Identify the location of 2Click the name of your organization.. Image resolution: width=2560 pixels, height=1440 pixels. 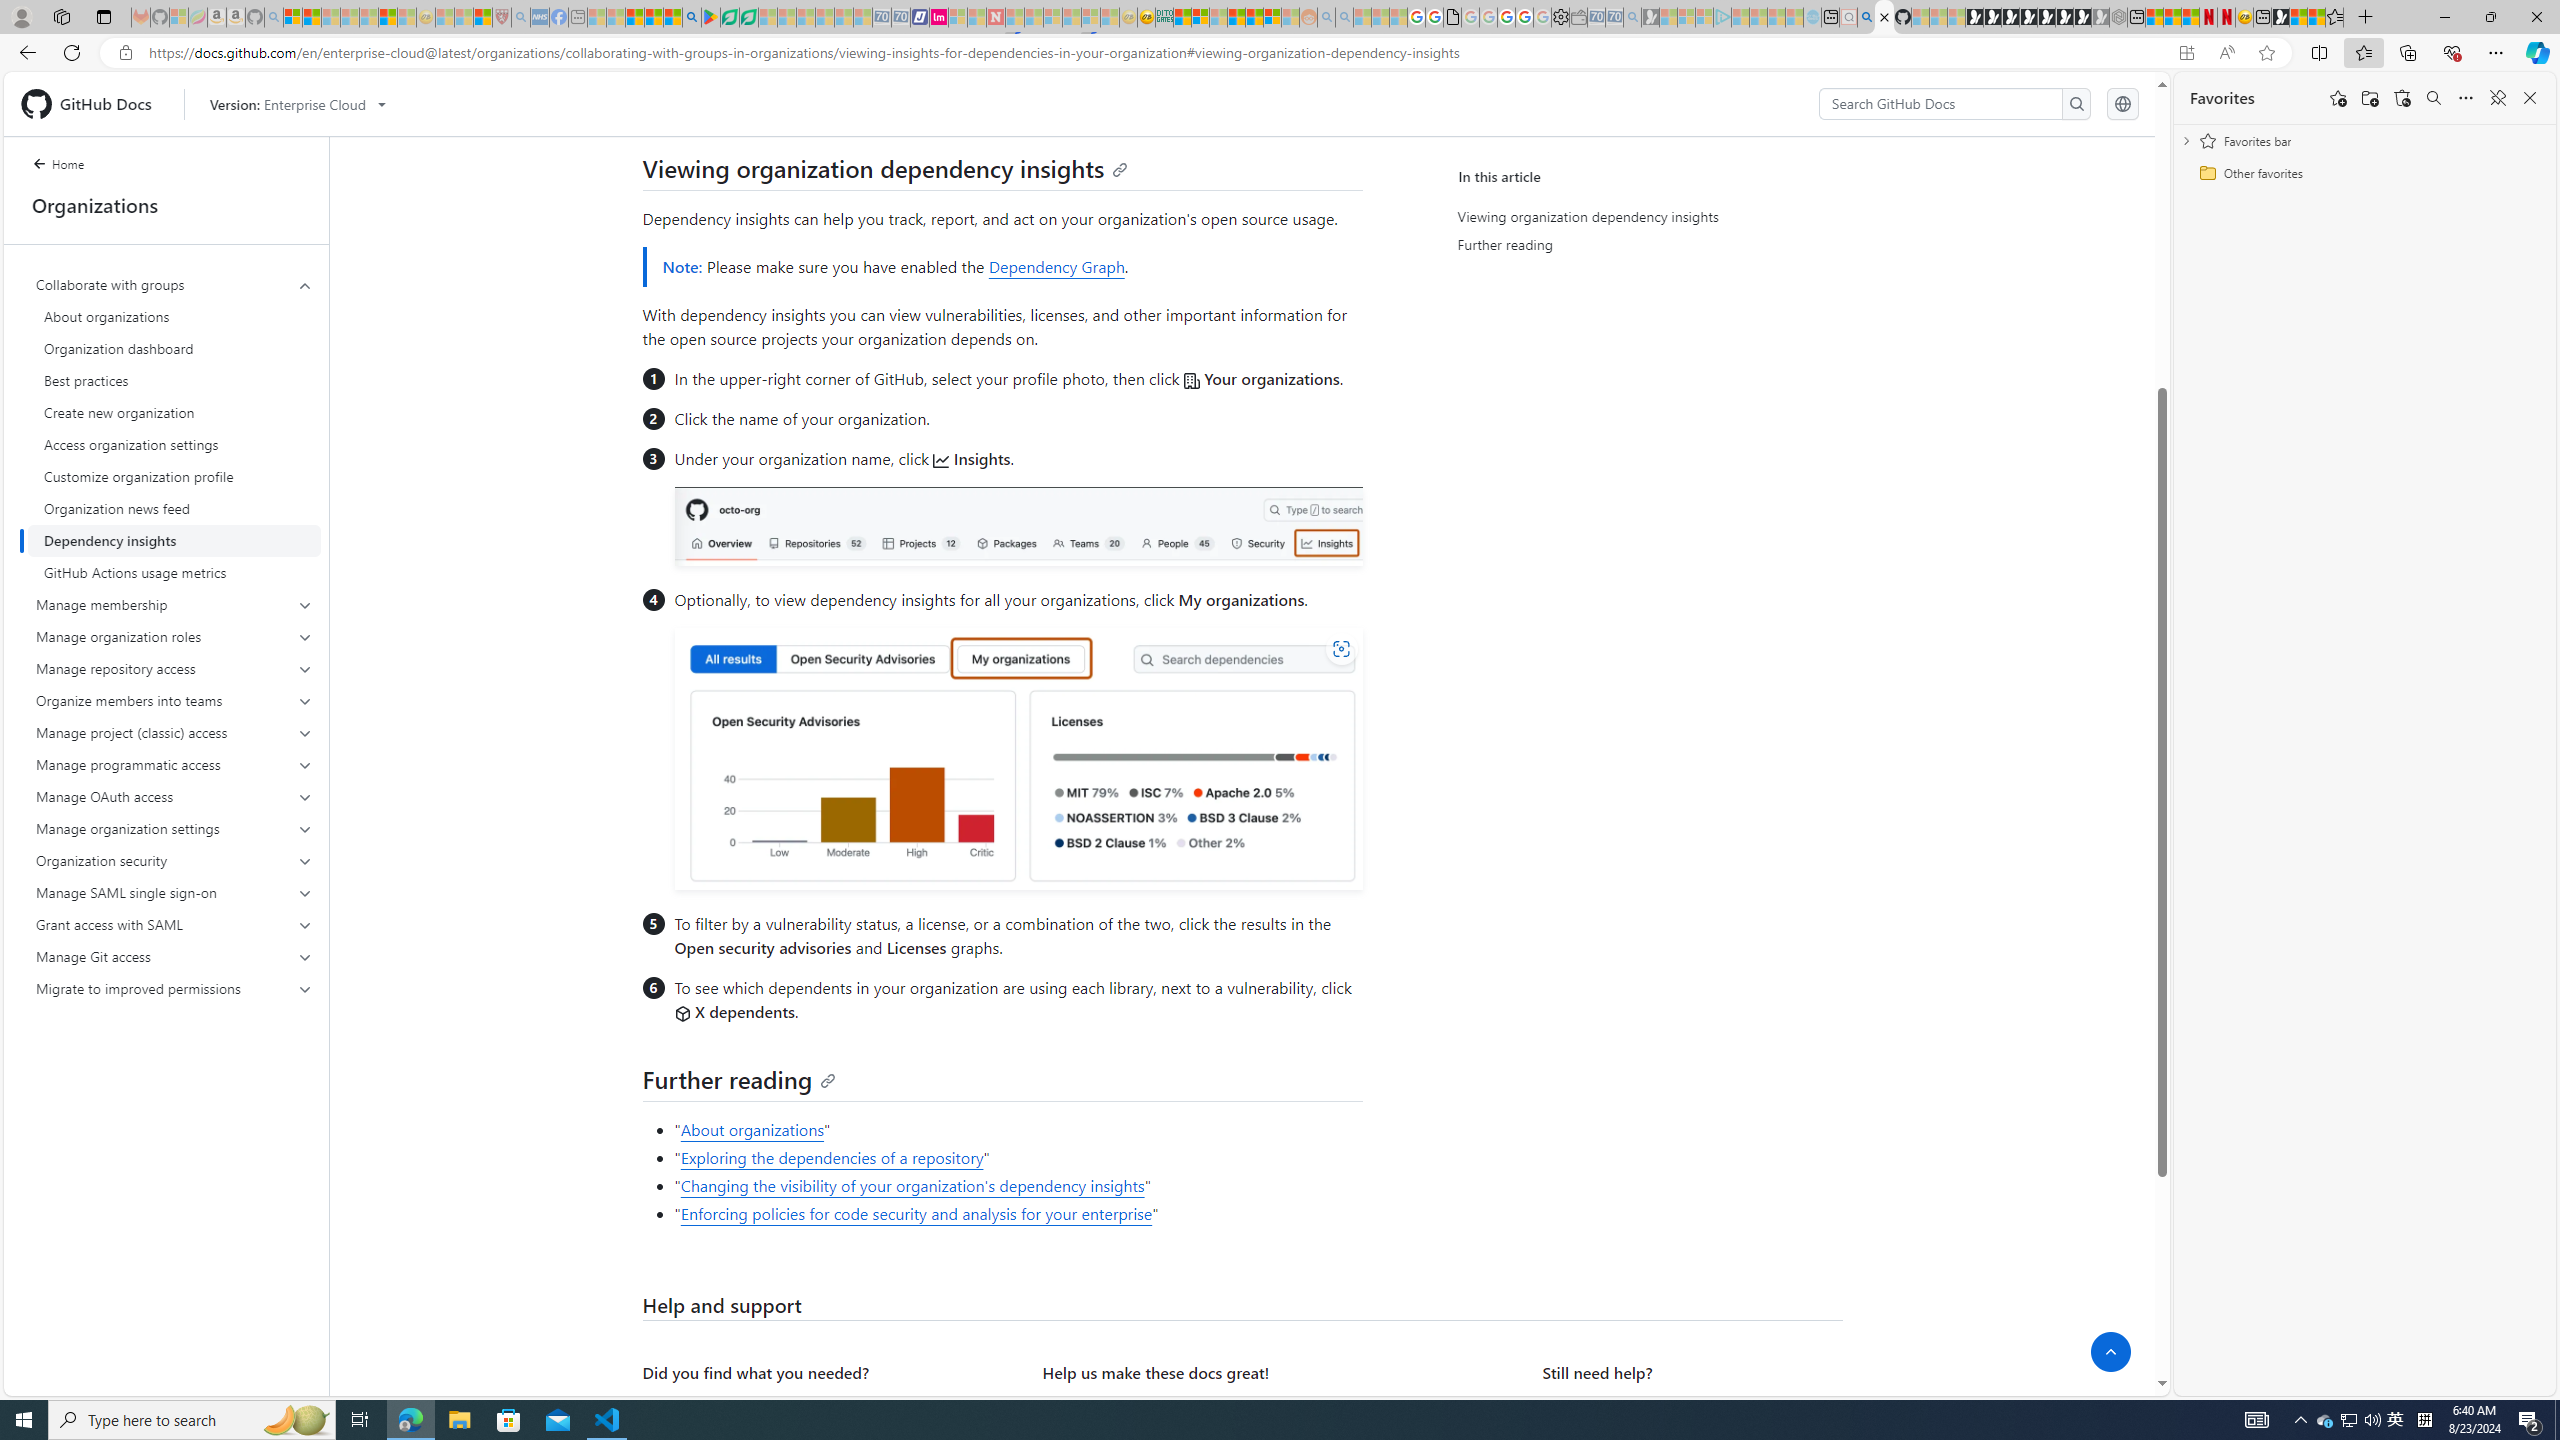
(1017, 420).